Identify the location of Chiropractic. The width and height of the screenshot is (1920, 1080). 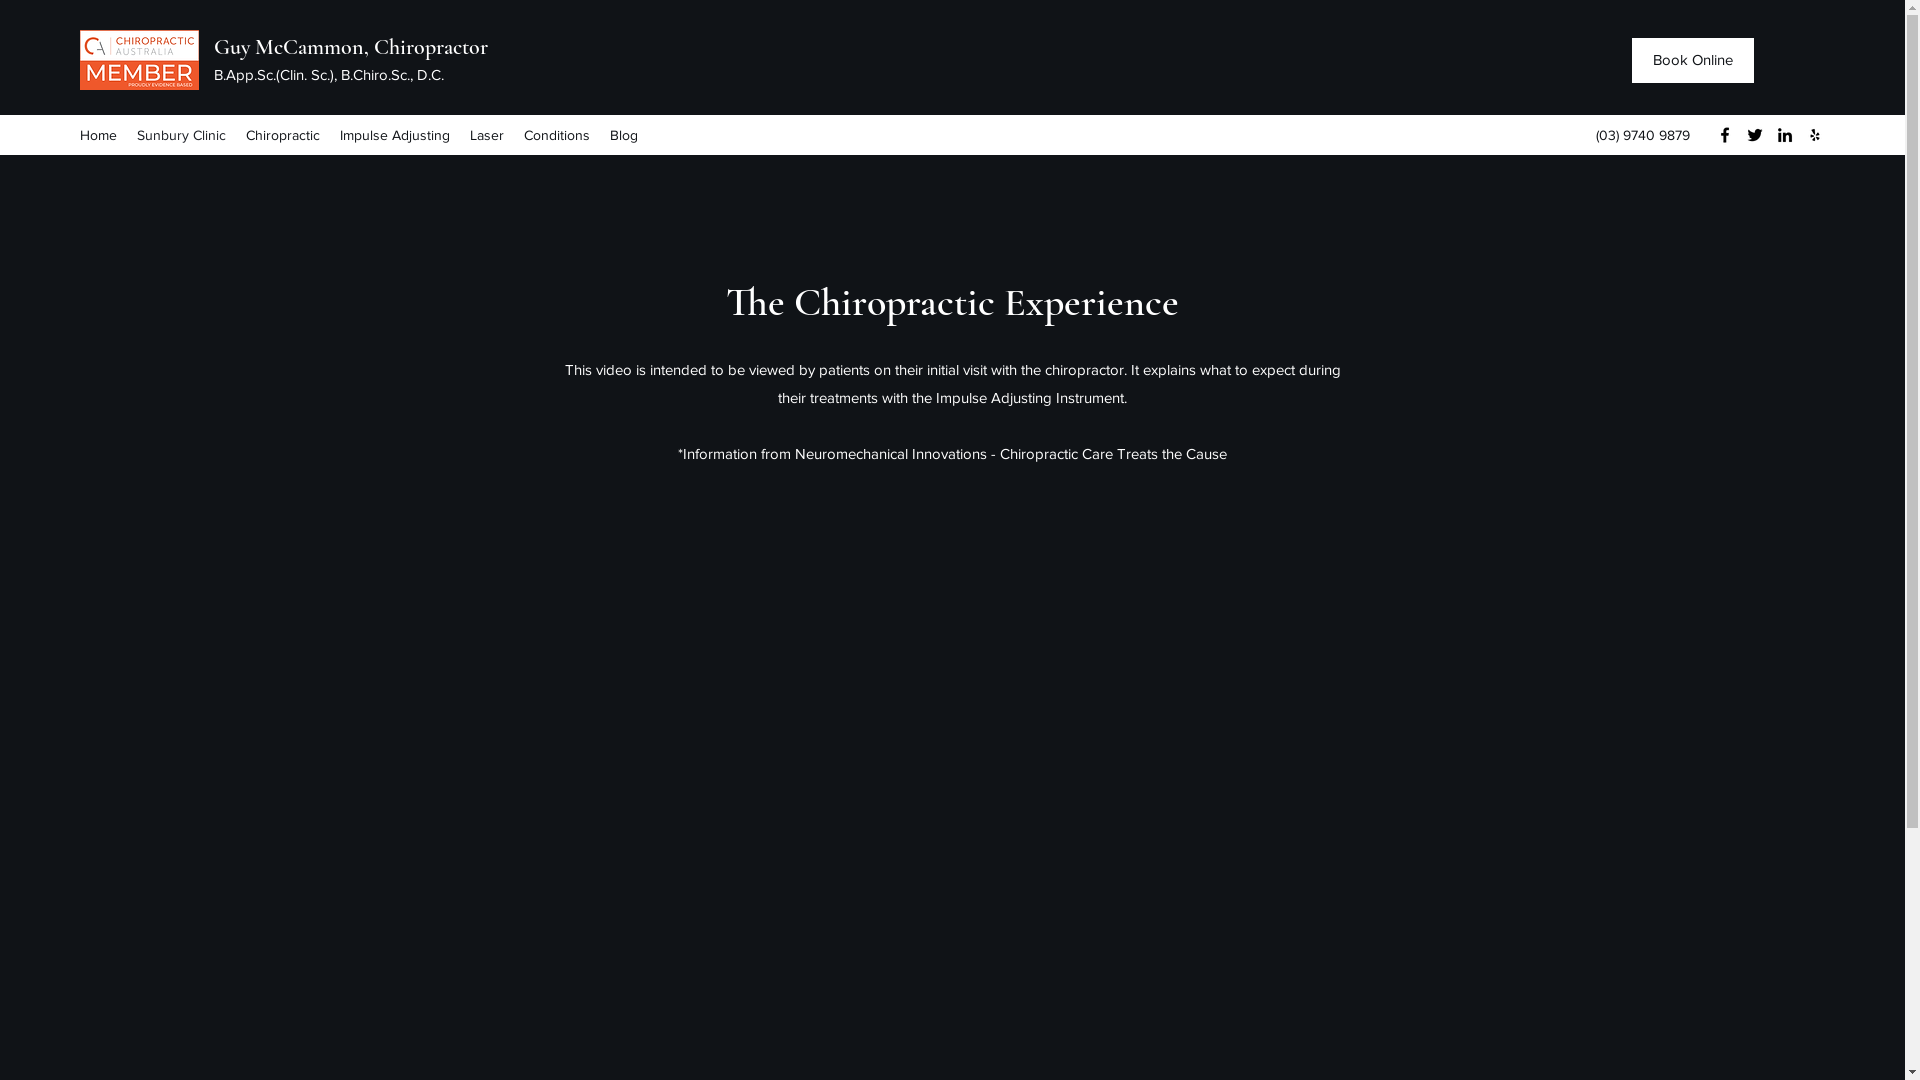
(283, 135).